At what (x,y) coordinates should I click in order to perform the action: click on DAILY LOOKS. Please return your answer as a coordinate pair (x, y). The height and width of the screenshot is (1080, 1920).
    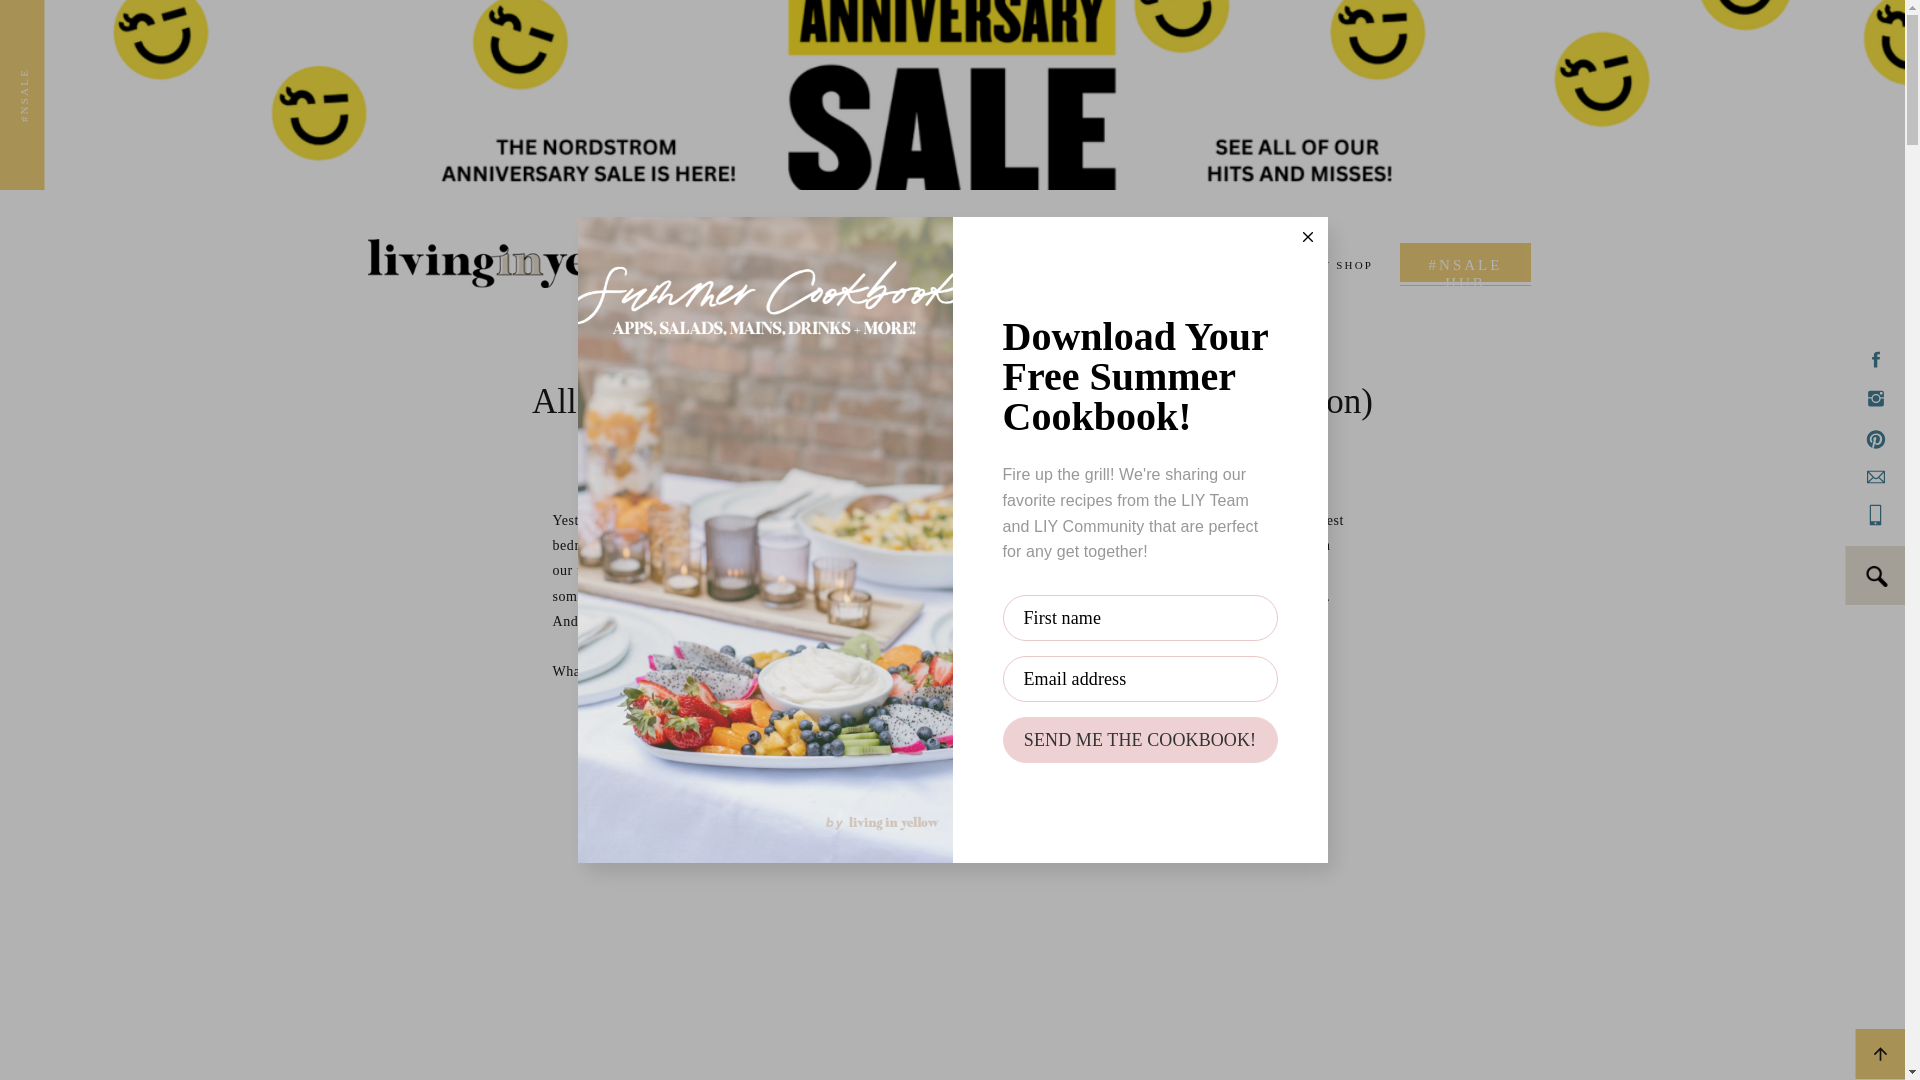
    Looking at the image, I should click on (1238, 262).